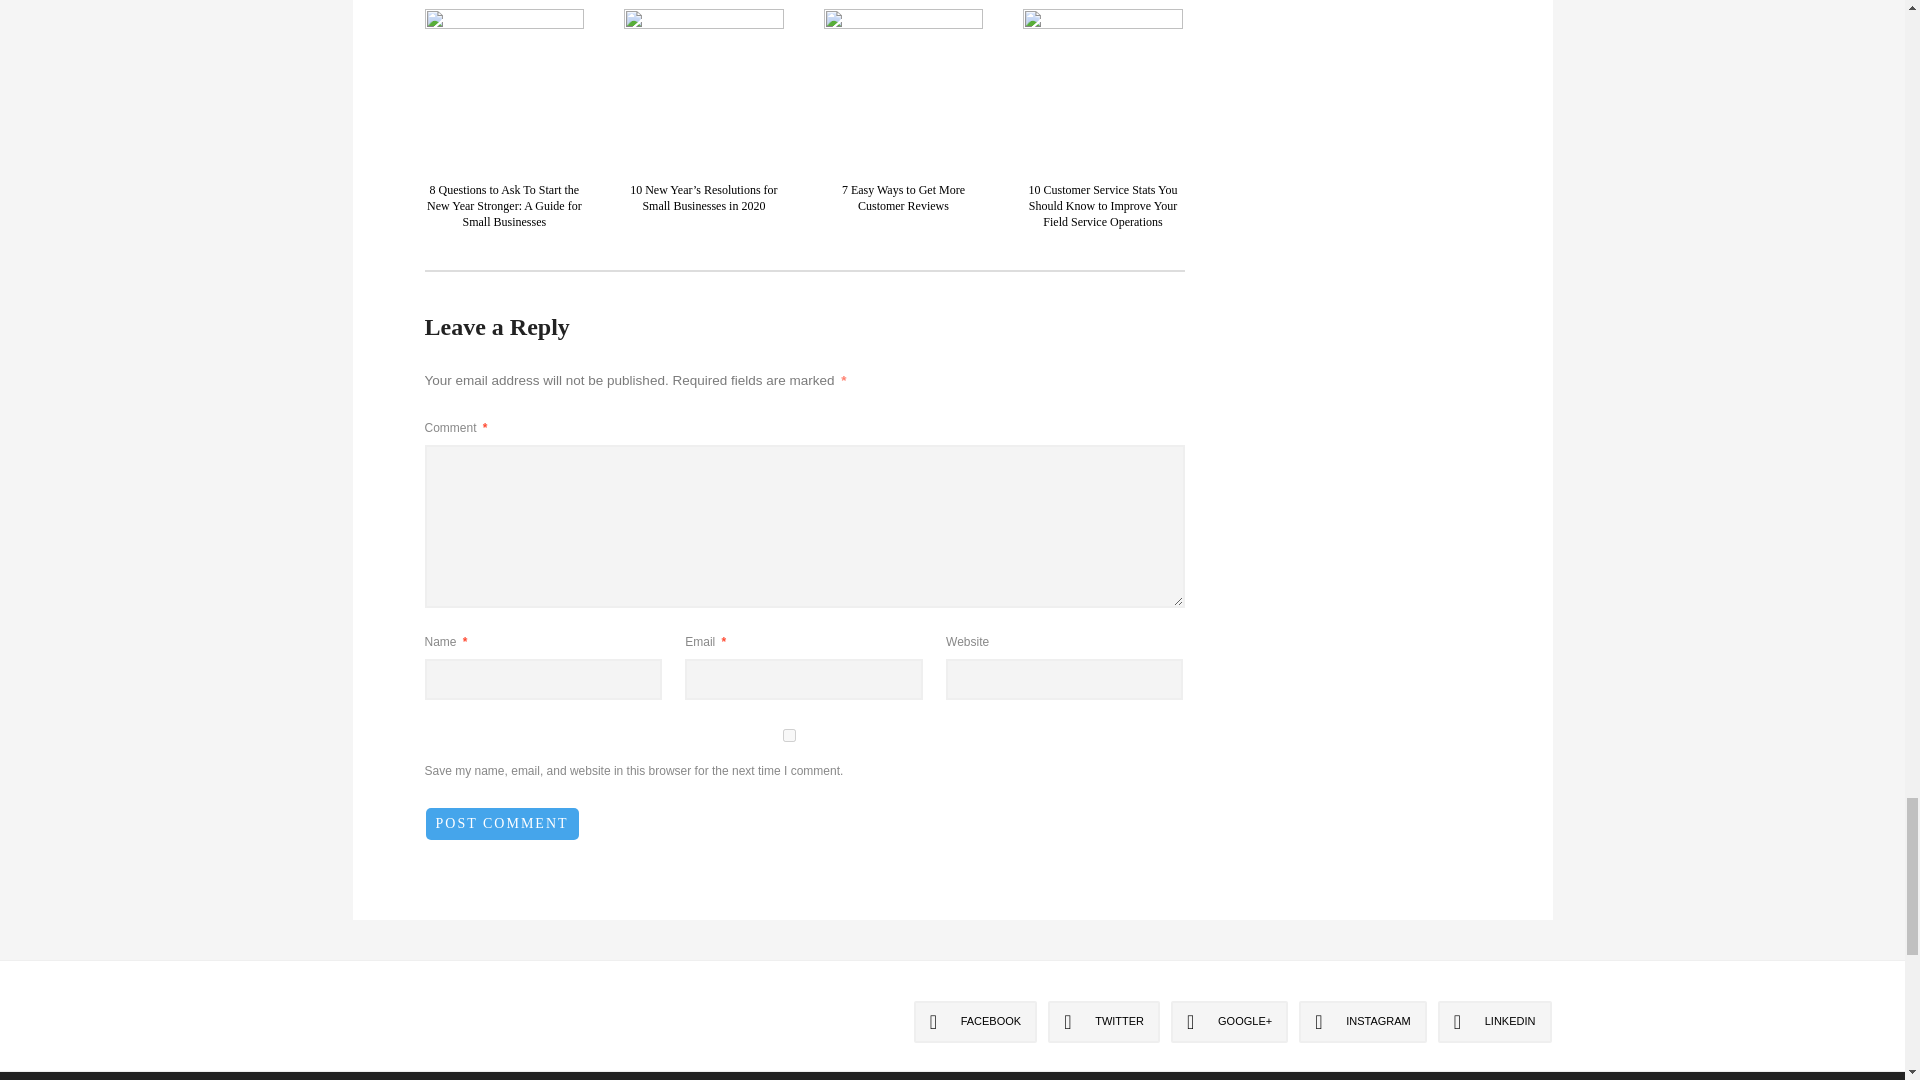 The height and width of the screenshot is (1080, 1920). I want to click on Post Comment, so click(502, 824).